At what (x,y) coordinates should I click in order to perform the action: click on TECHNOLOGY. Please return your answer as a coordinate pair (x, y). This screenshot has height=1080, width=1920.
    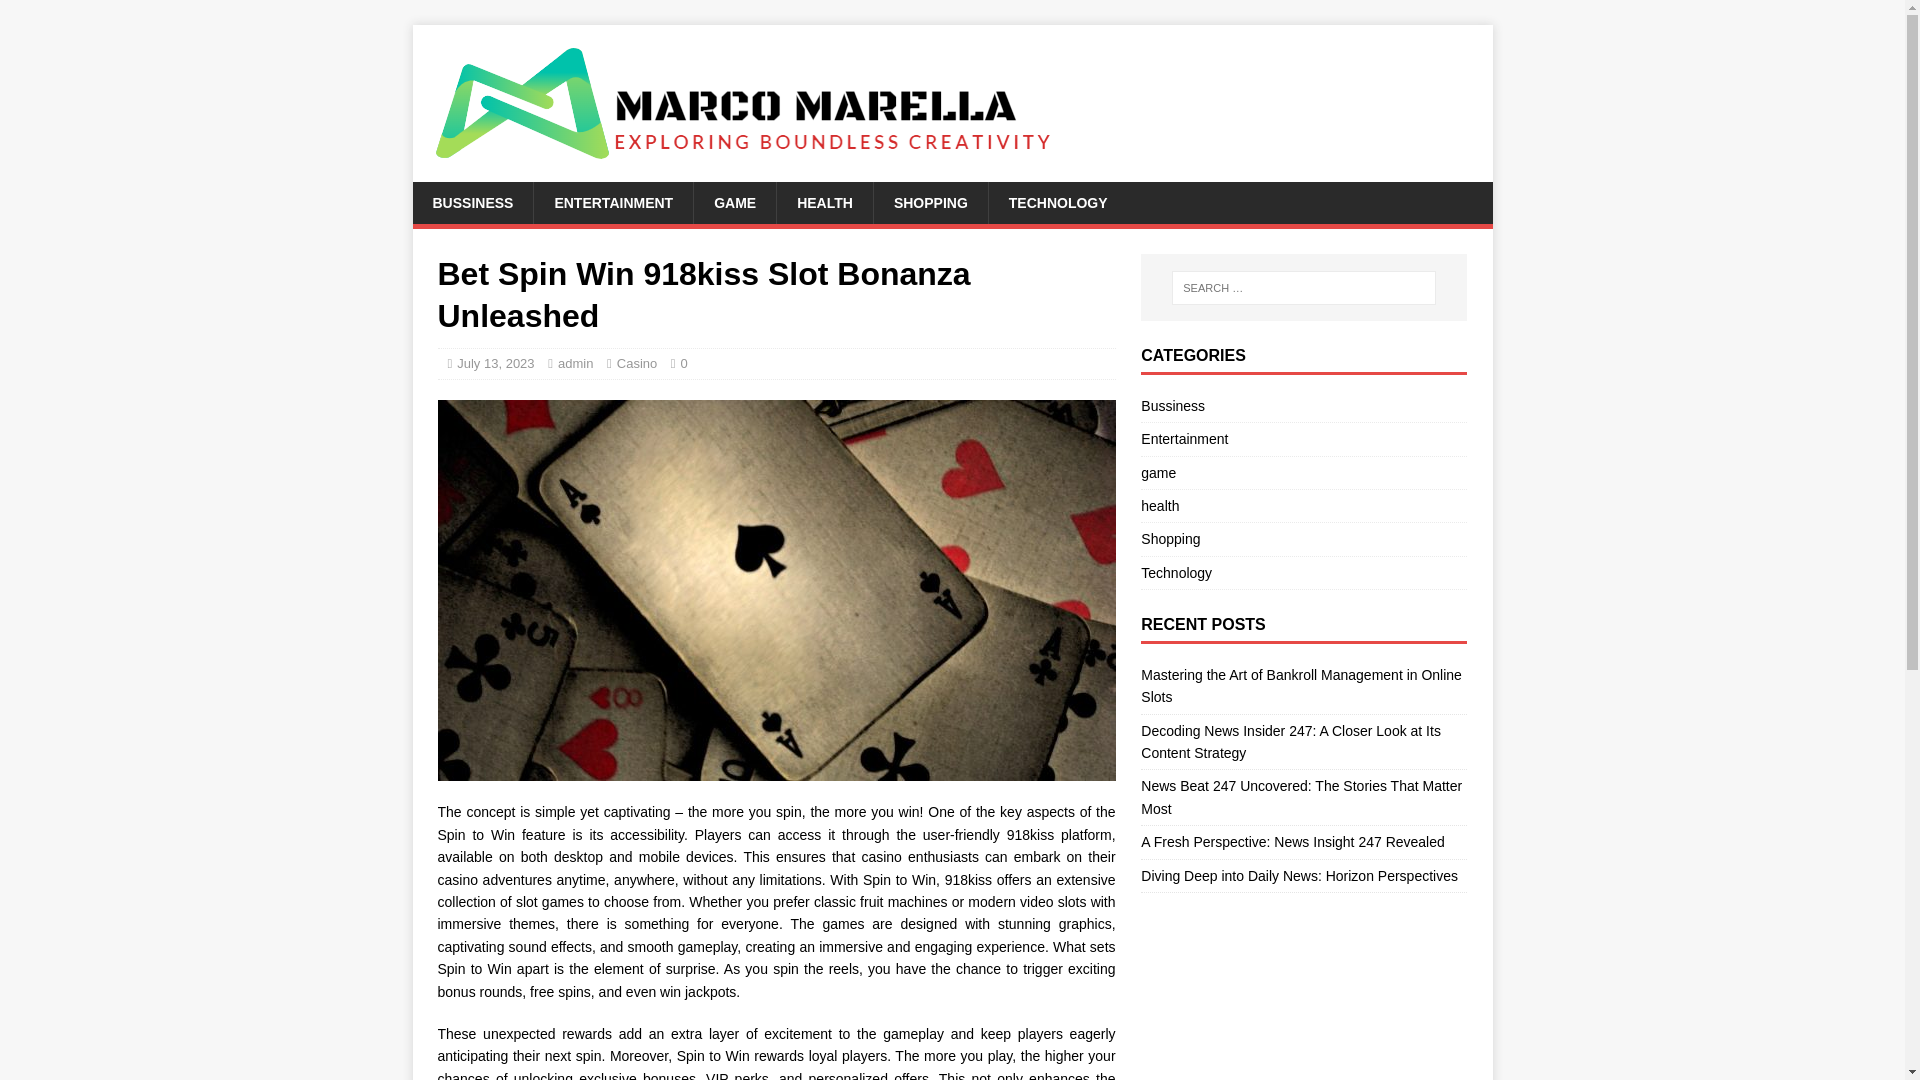
    Looking at the image, I should click on (1058, 202).